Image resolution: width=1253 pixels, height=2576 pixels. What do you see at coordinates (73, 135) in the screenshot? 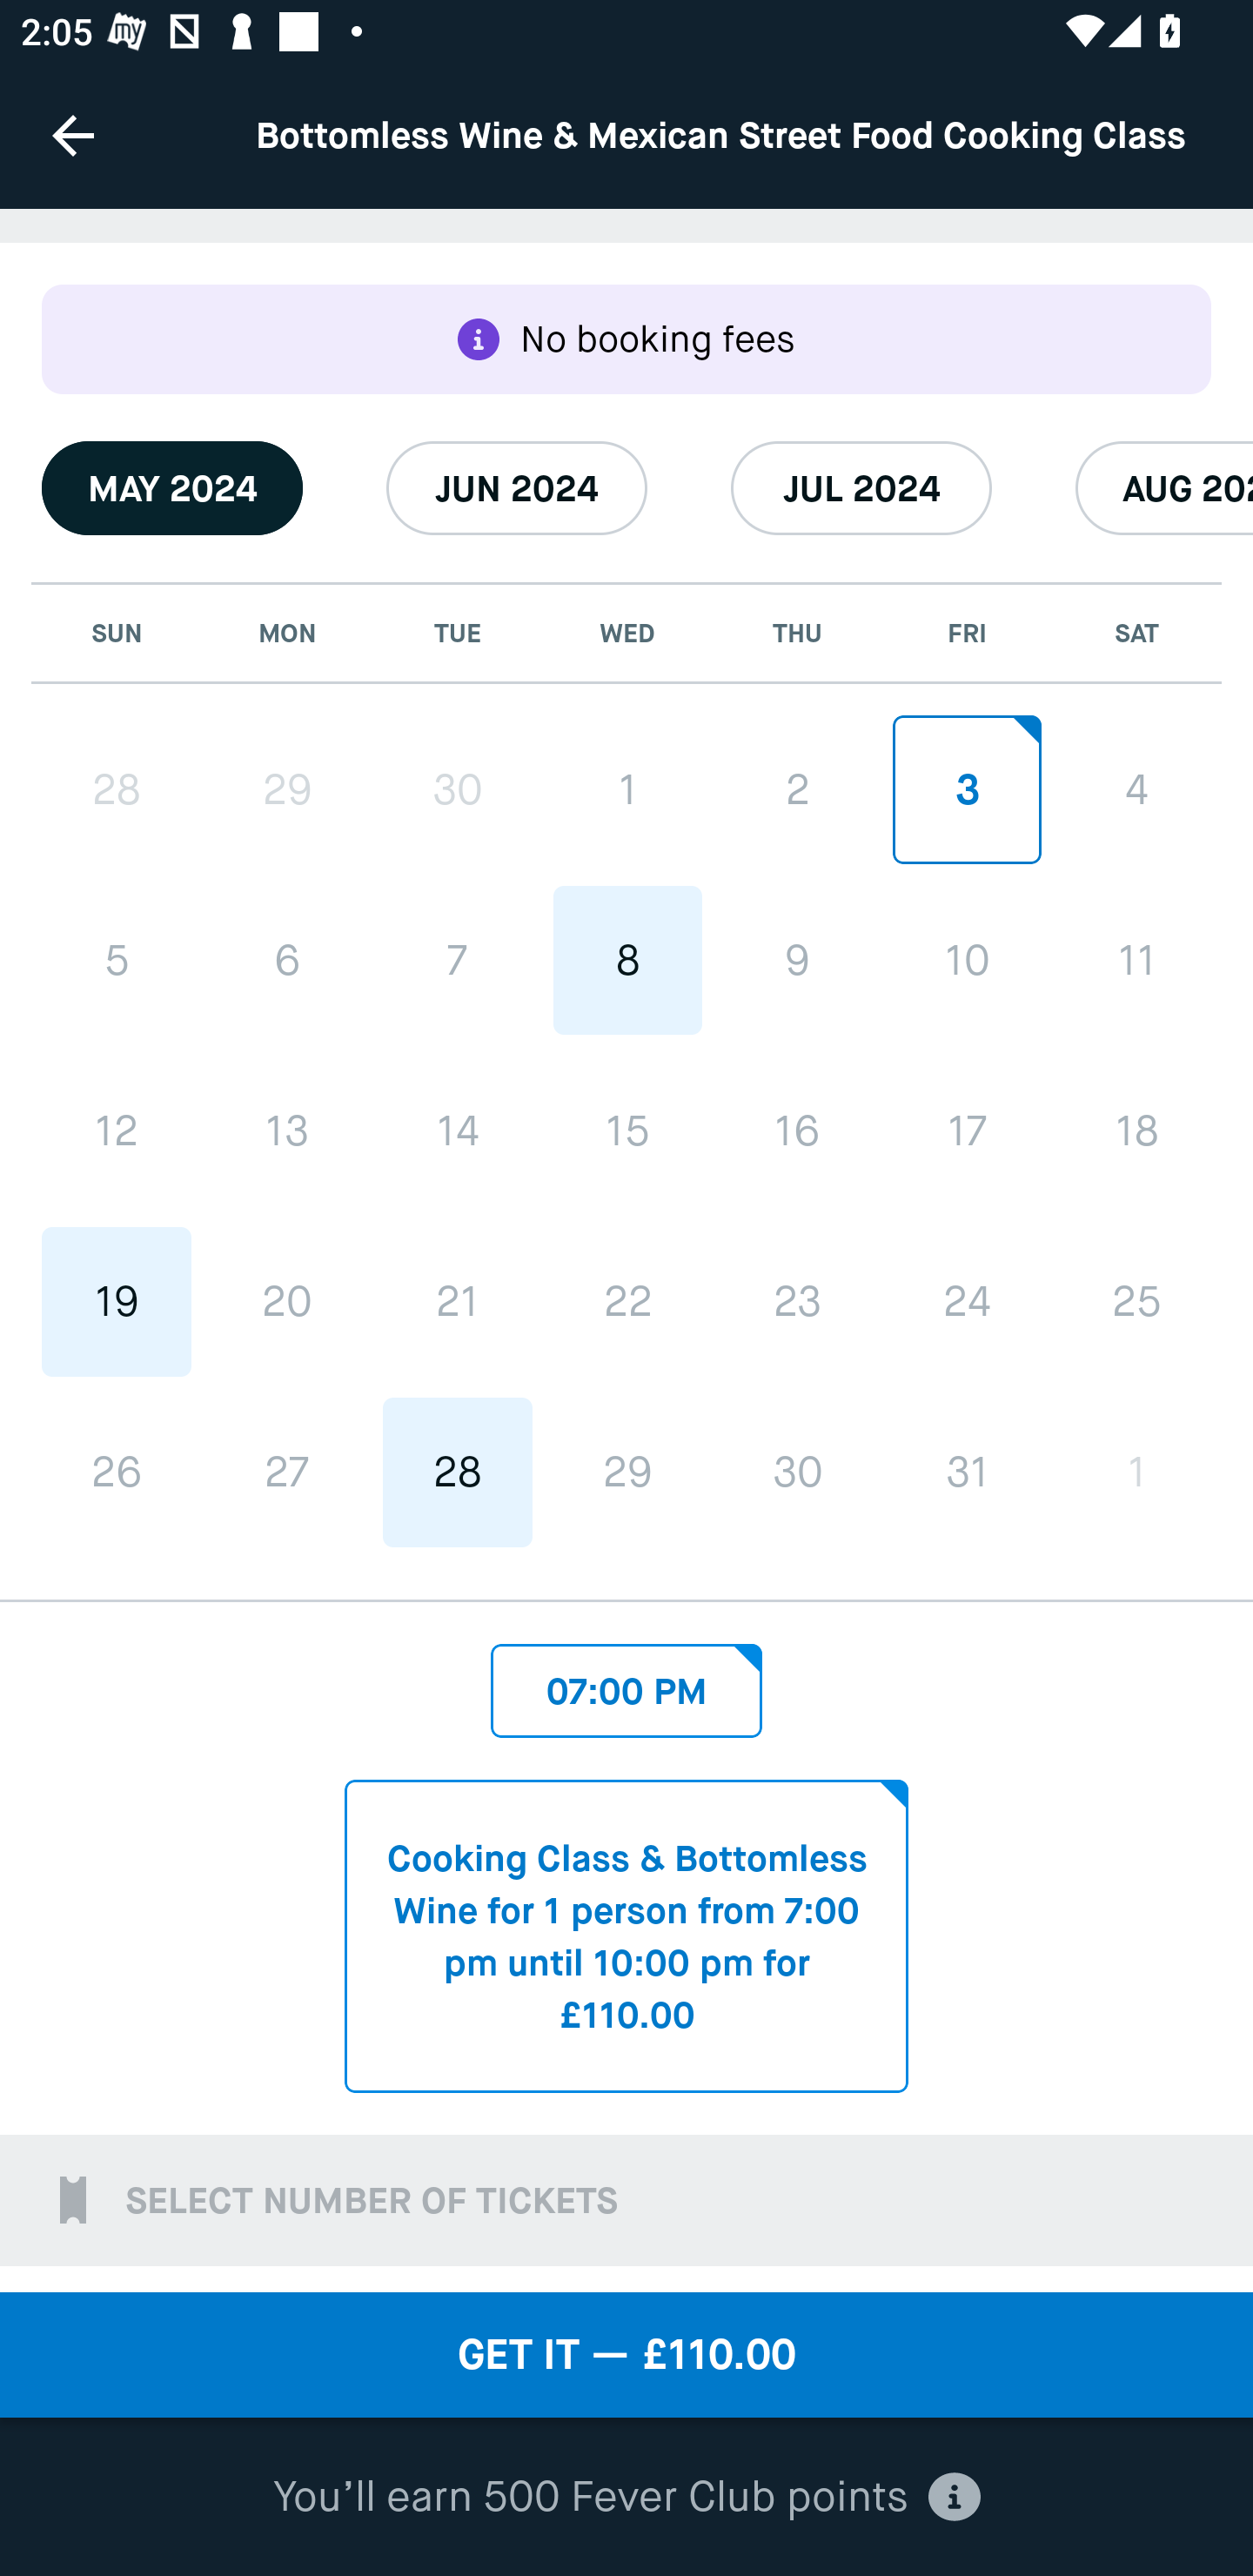
I see `Navigate up` at bounding box center [73, 135].